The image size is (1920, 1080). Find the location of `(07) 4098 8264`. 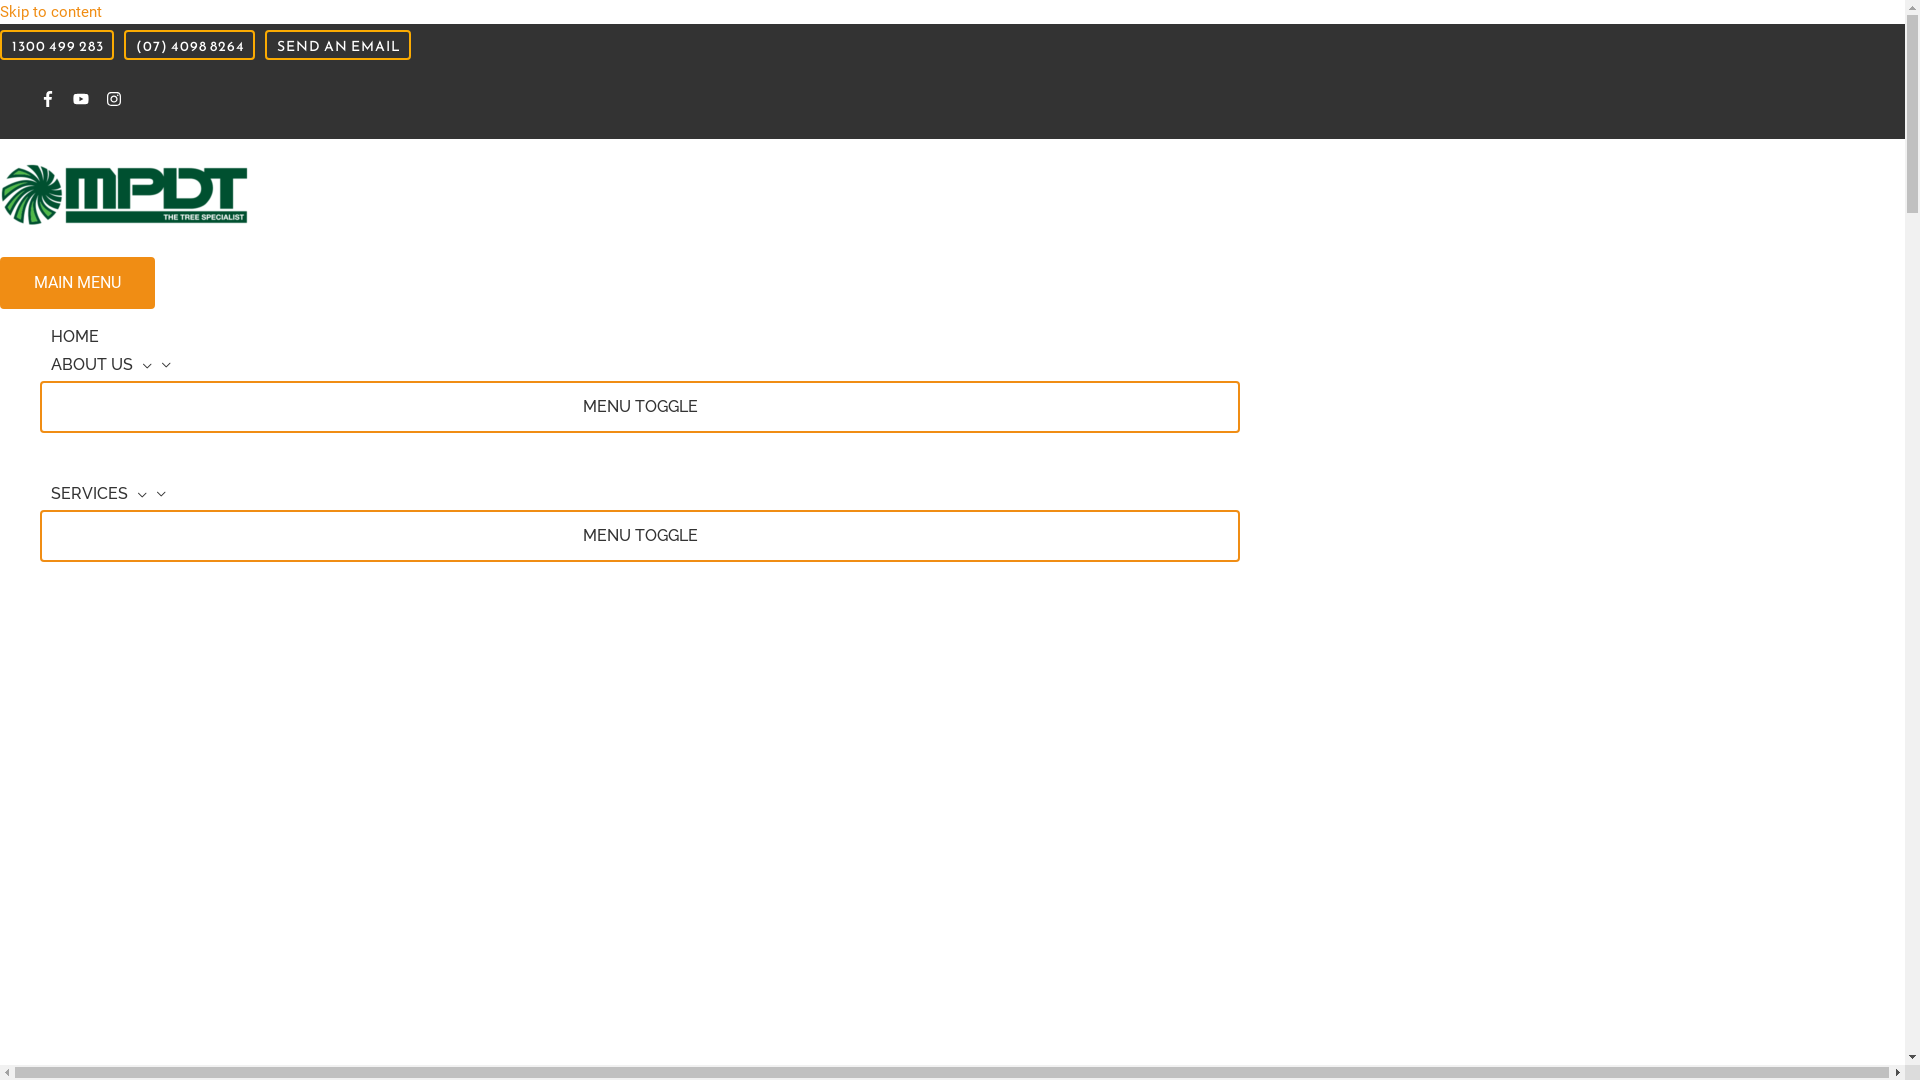

(07) 4098 8264 is located at coordinates (190, 45).